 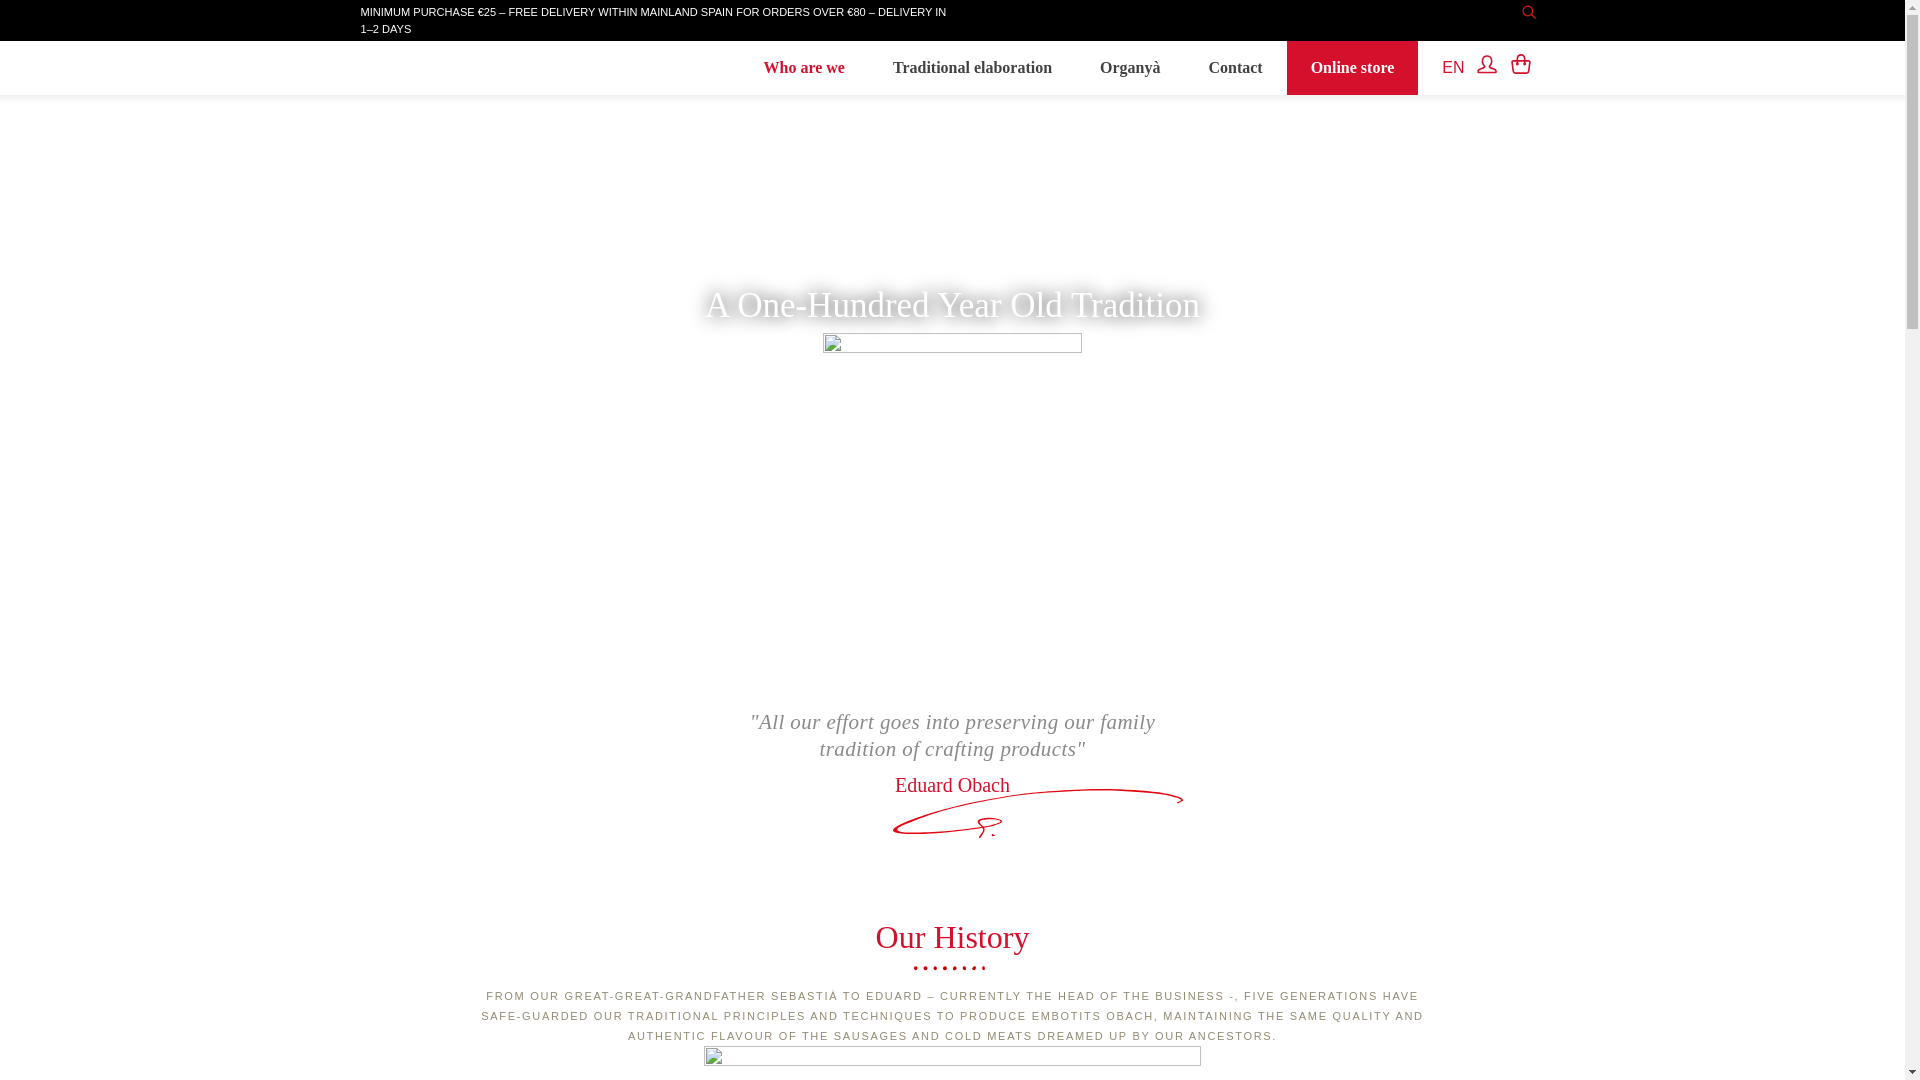 I want to click on Embotits Obach, so click(x=470, y=88).